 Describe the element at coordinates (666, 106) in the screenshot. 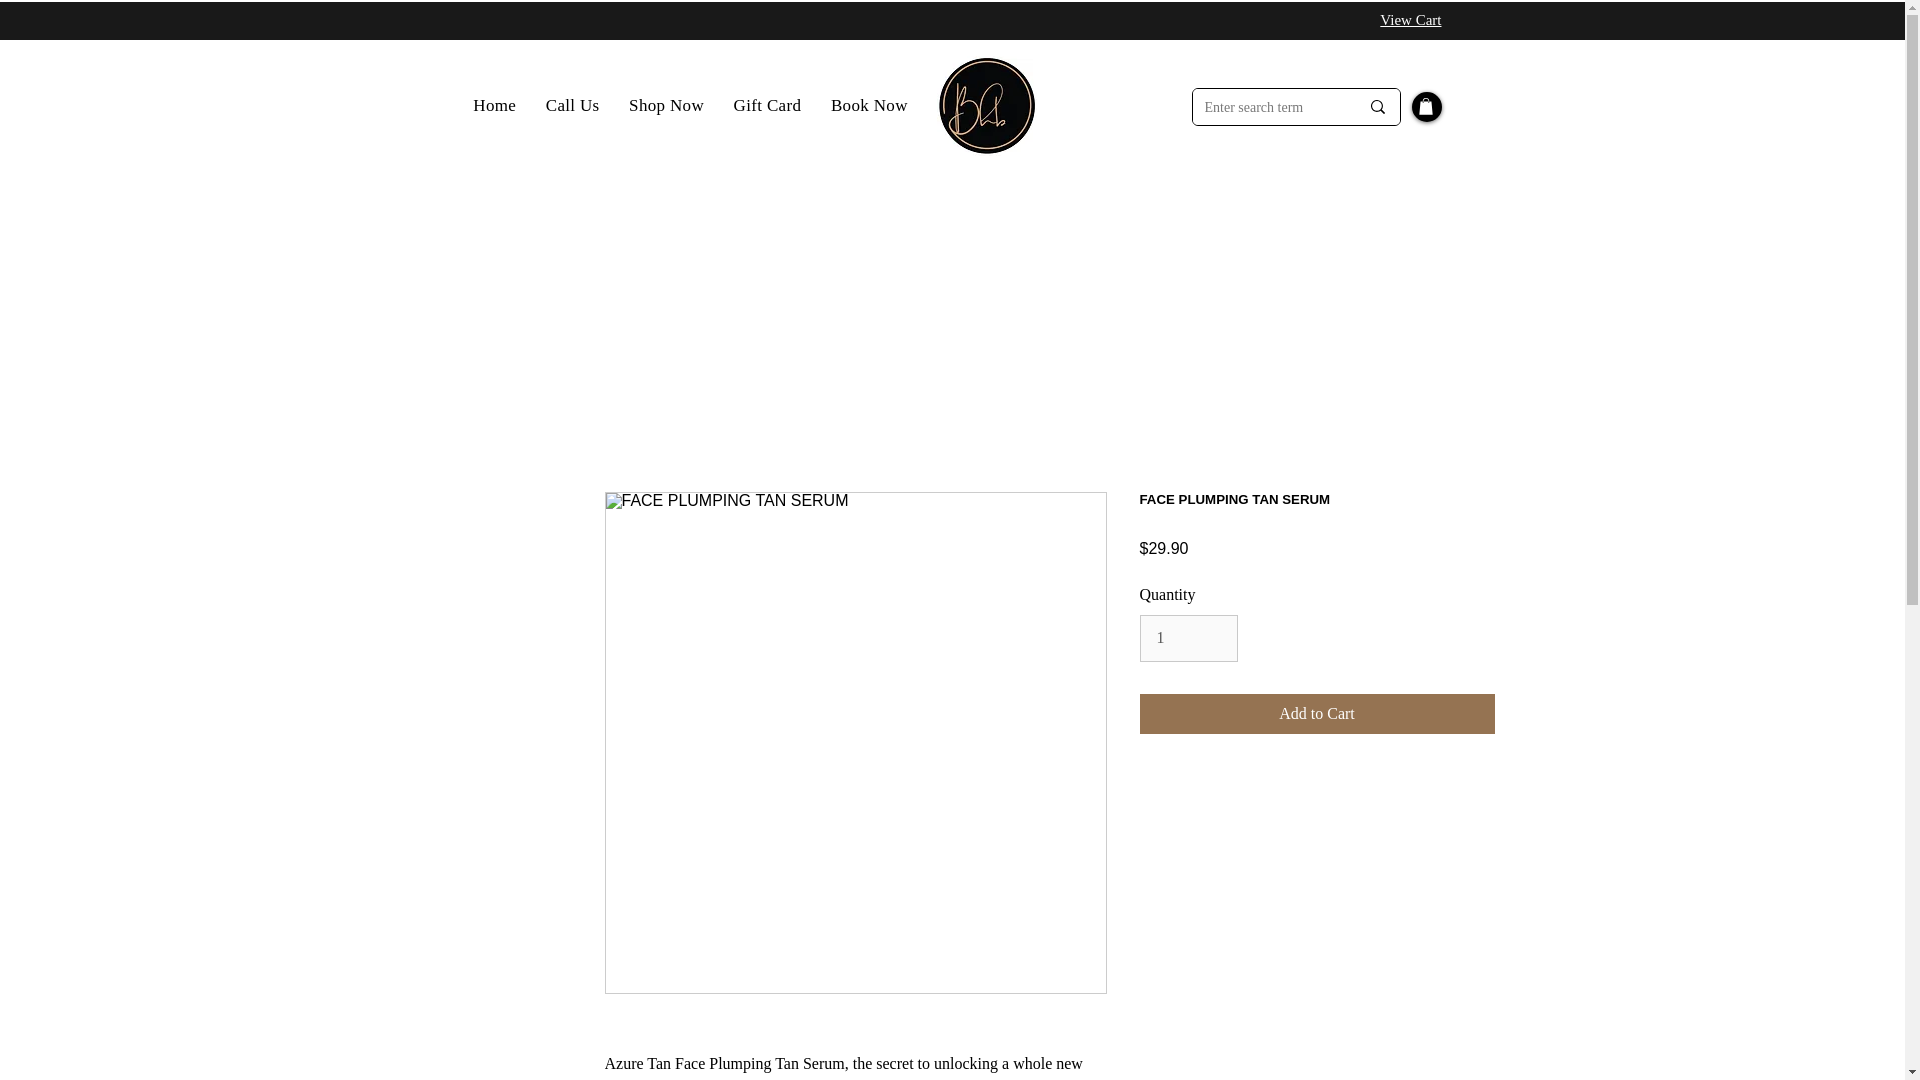

I see `Shop Now` at that location.